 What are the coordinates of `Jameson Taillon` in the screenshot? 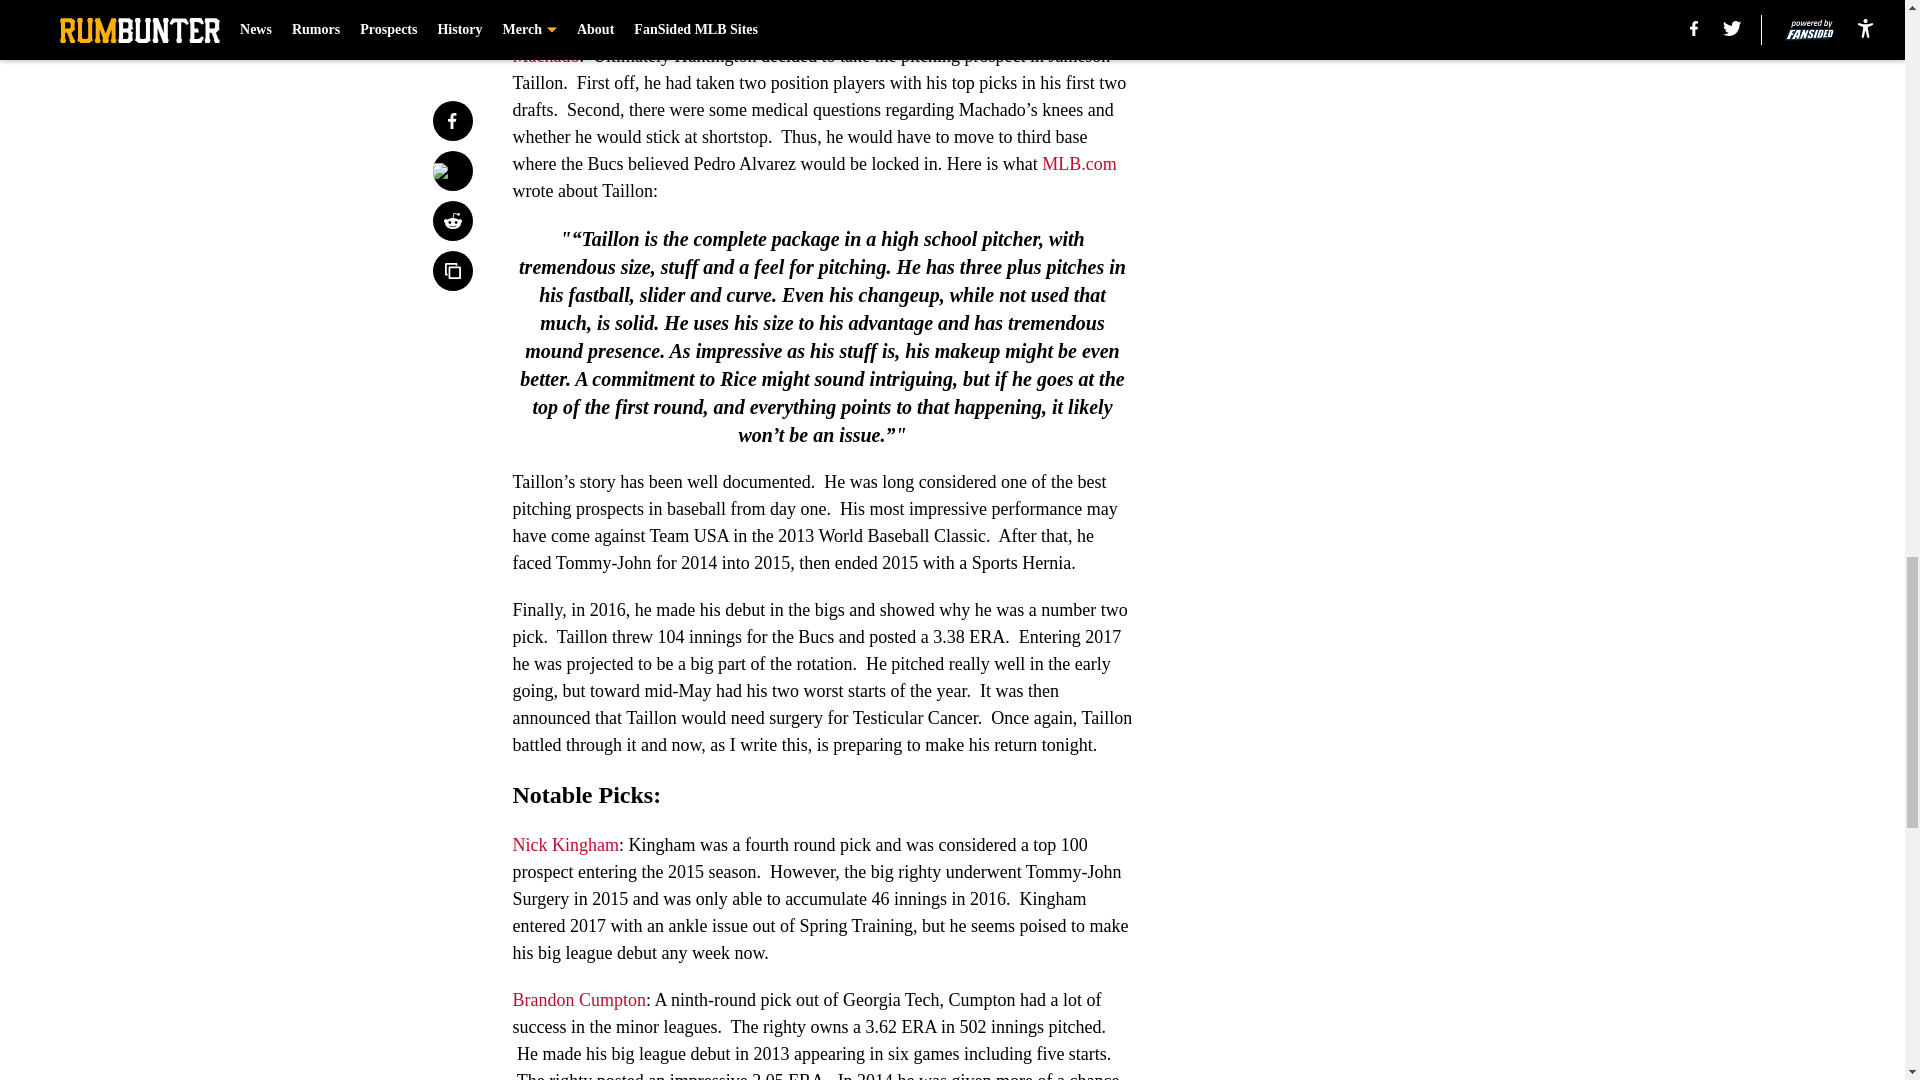 It's located at (805, 28).